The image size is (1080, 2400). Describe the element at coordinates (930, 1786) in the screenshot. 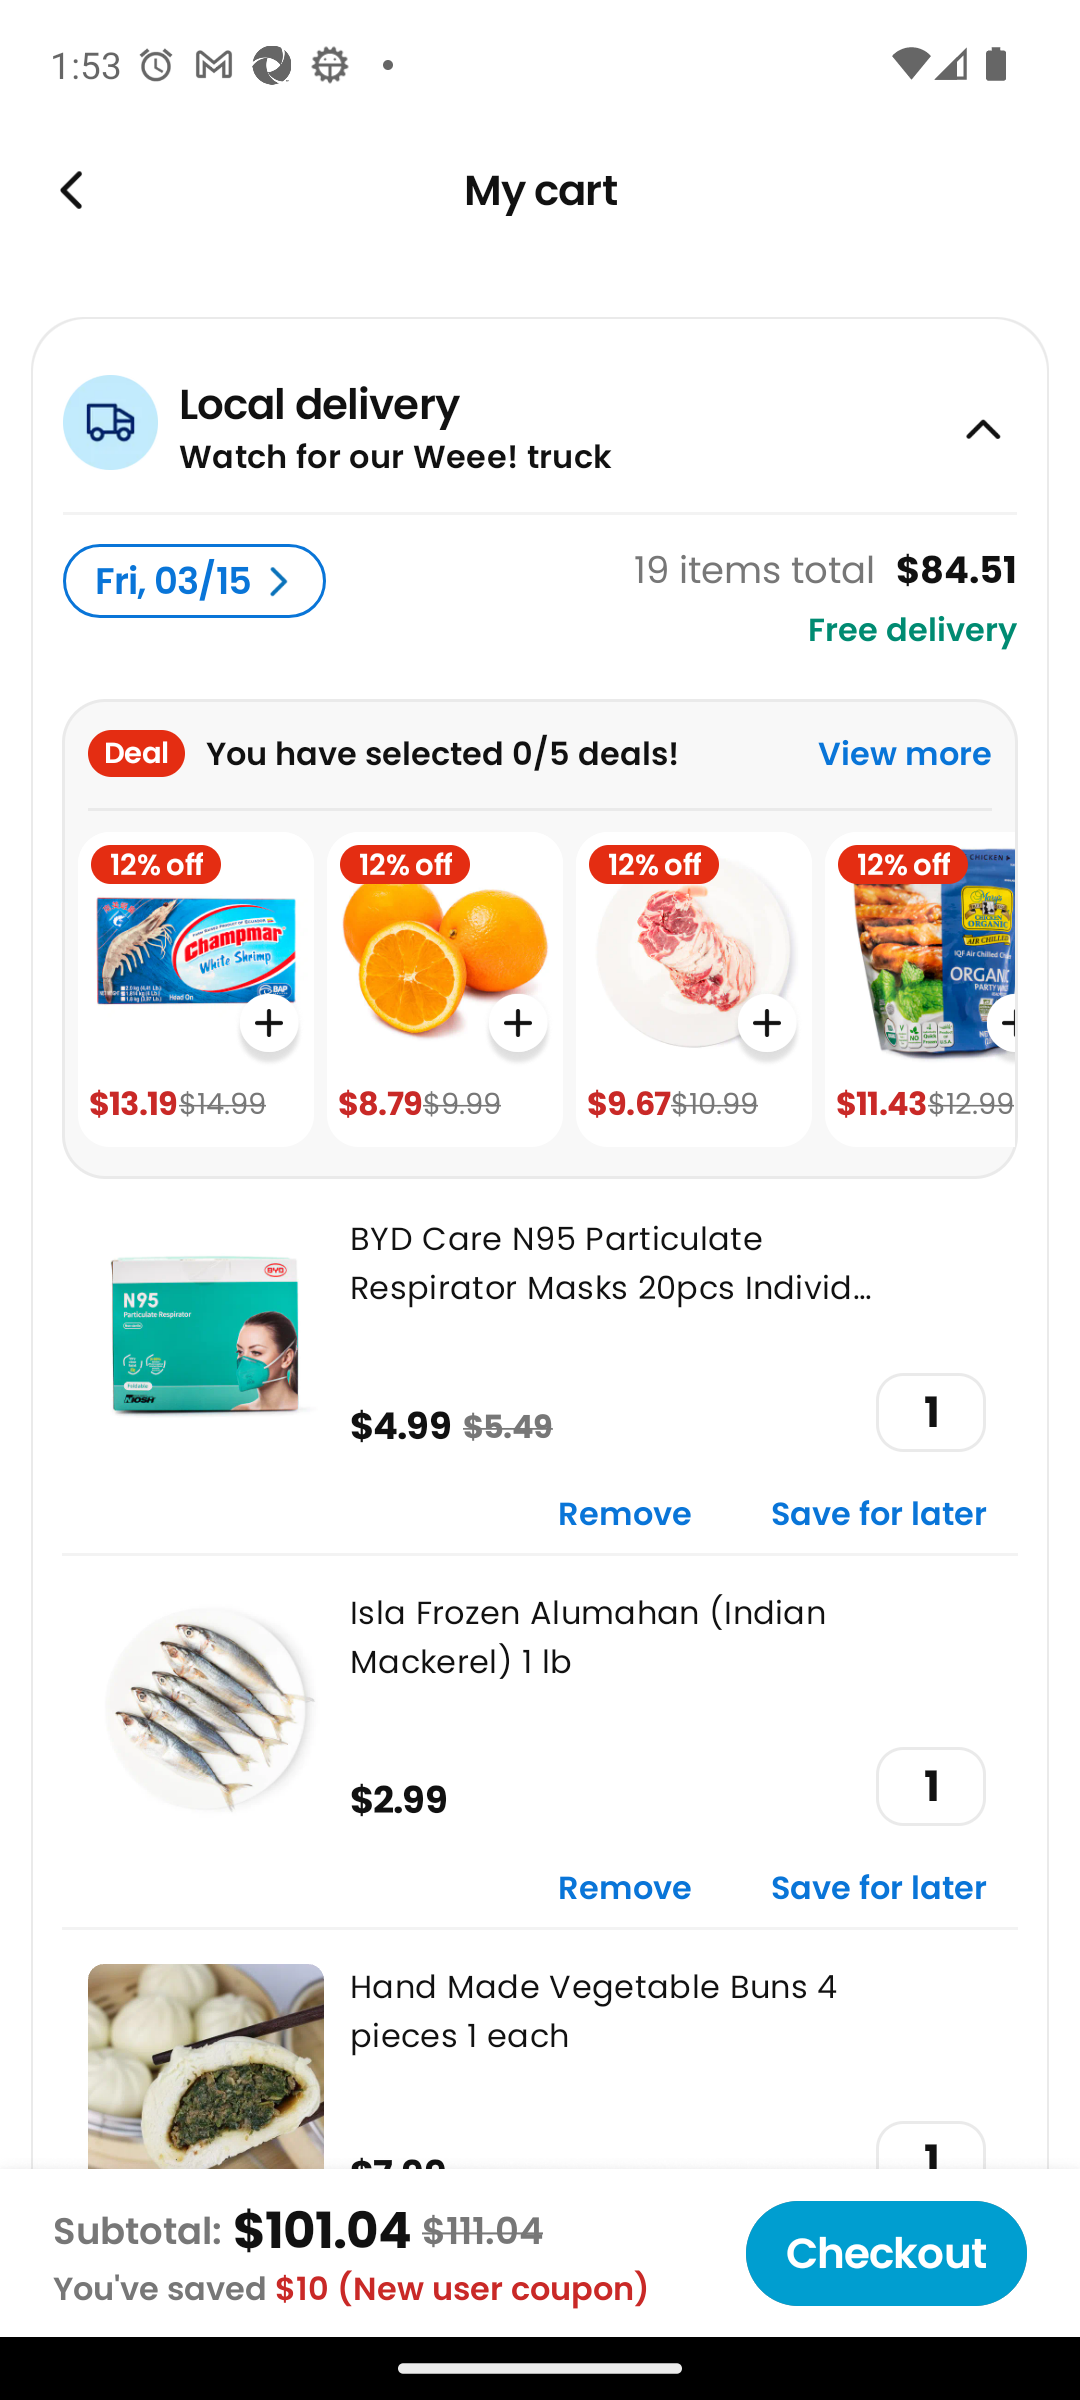

I see `1` at that location.